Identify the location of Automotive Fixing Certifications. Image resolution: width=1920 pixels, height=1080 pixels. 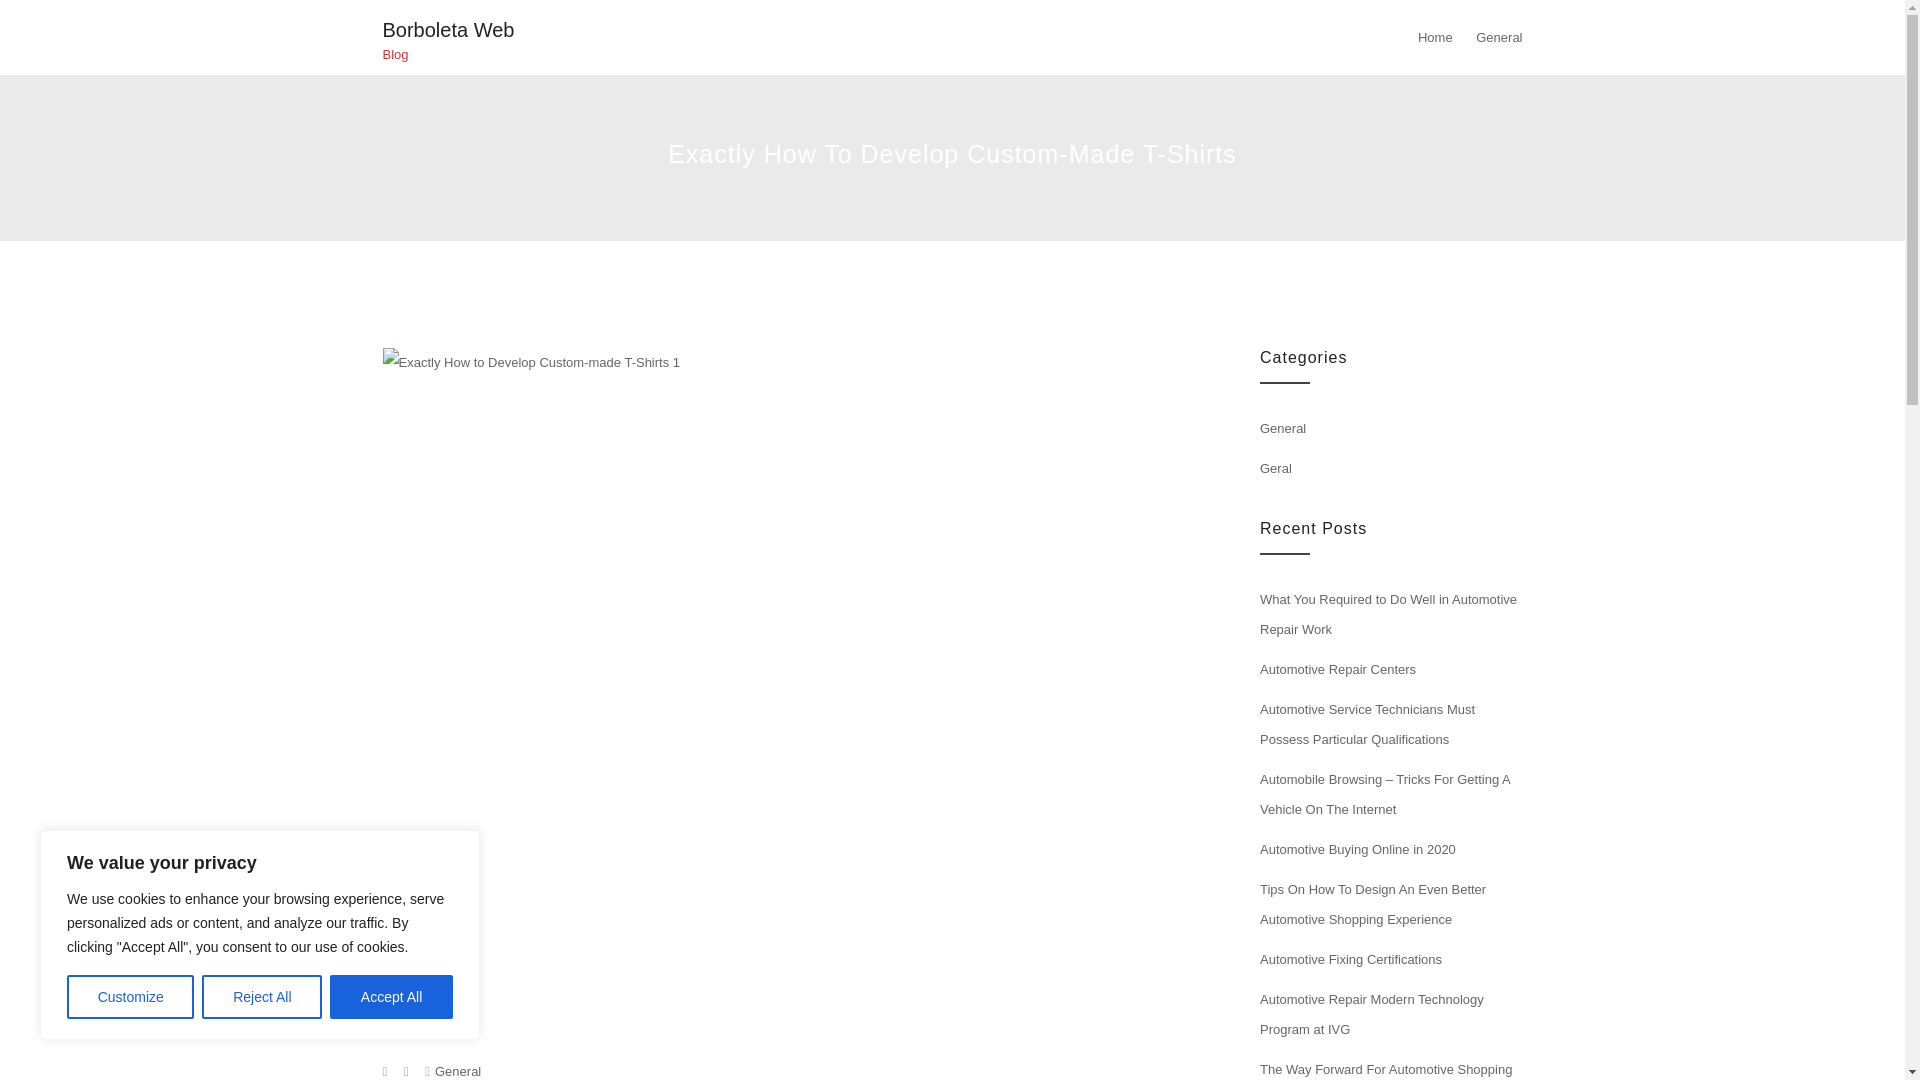
(1350, 958).